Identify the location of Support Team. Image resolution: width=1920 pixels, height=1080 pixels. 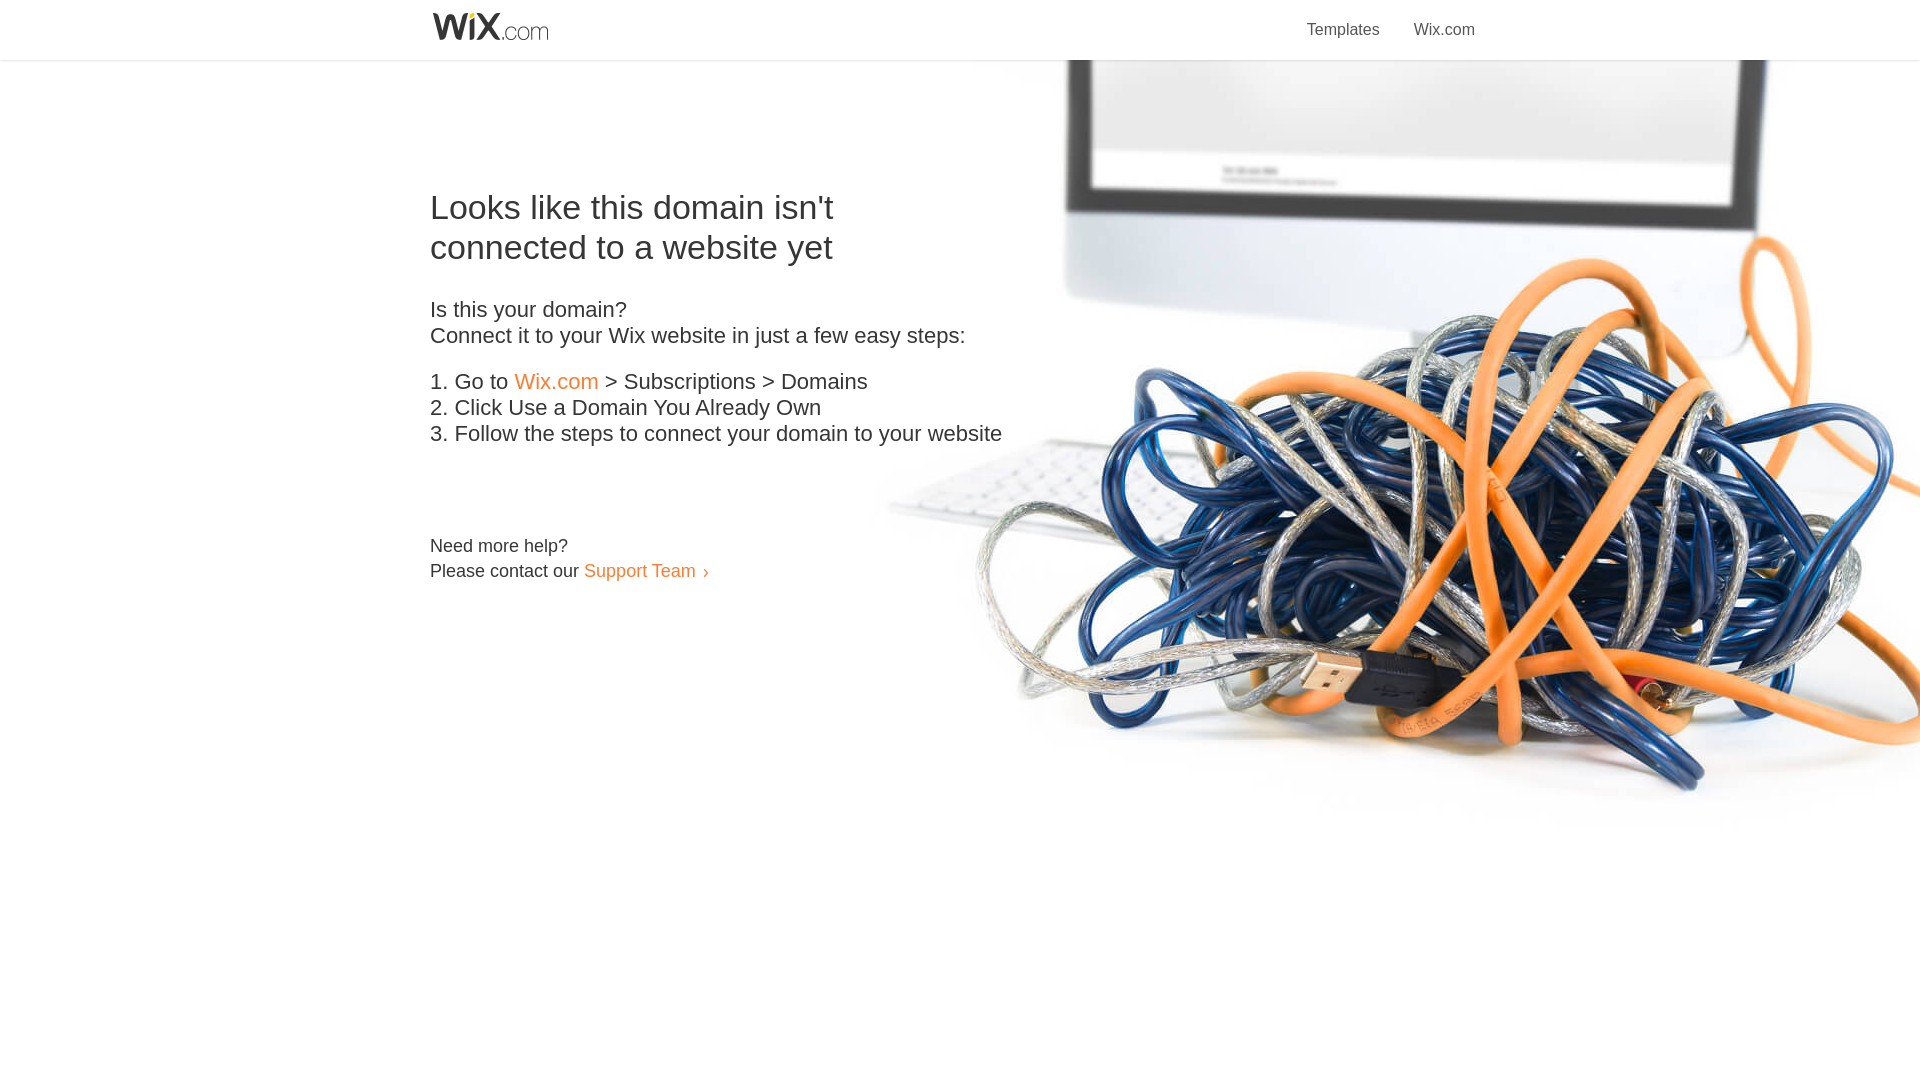
(639, 570).